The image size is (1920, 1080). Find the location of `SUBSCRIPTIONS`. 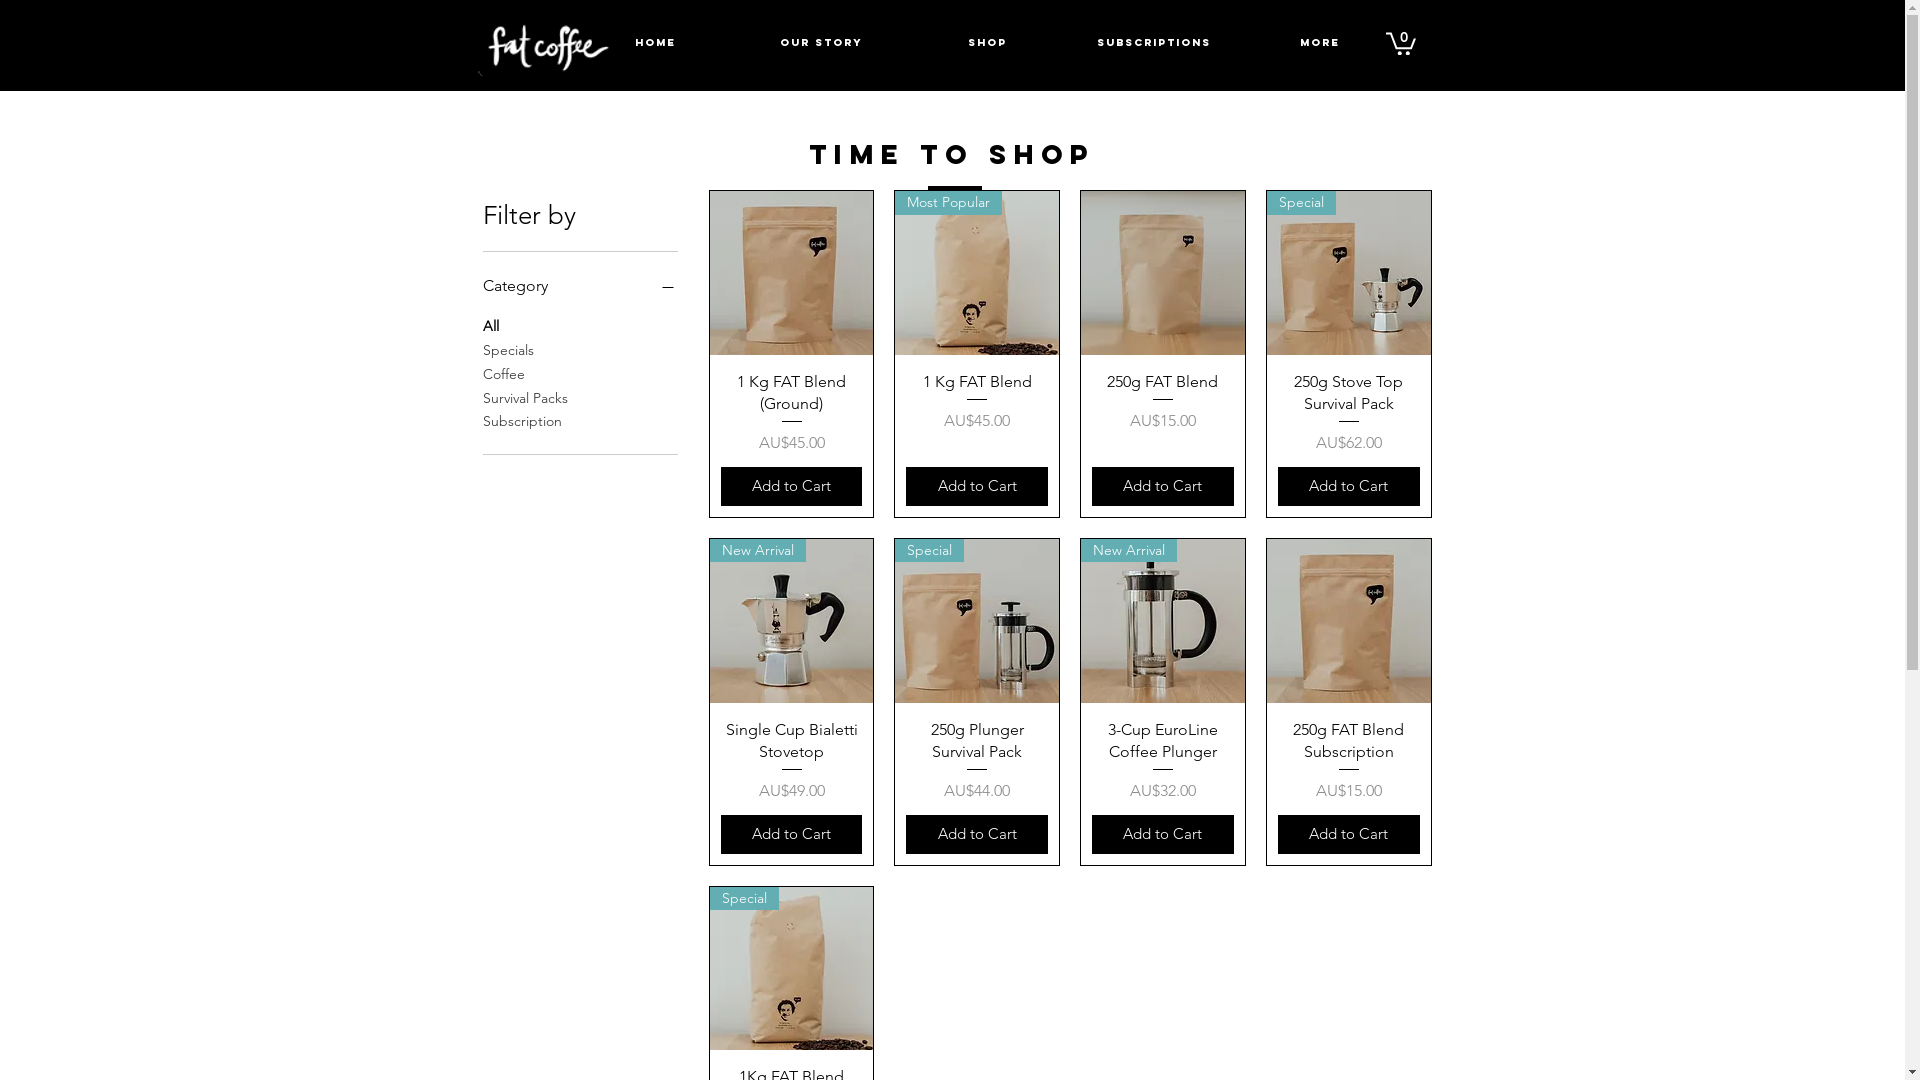

SUBSCRIPTIONS is located at coordinates (1153, 42).